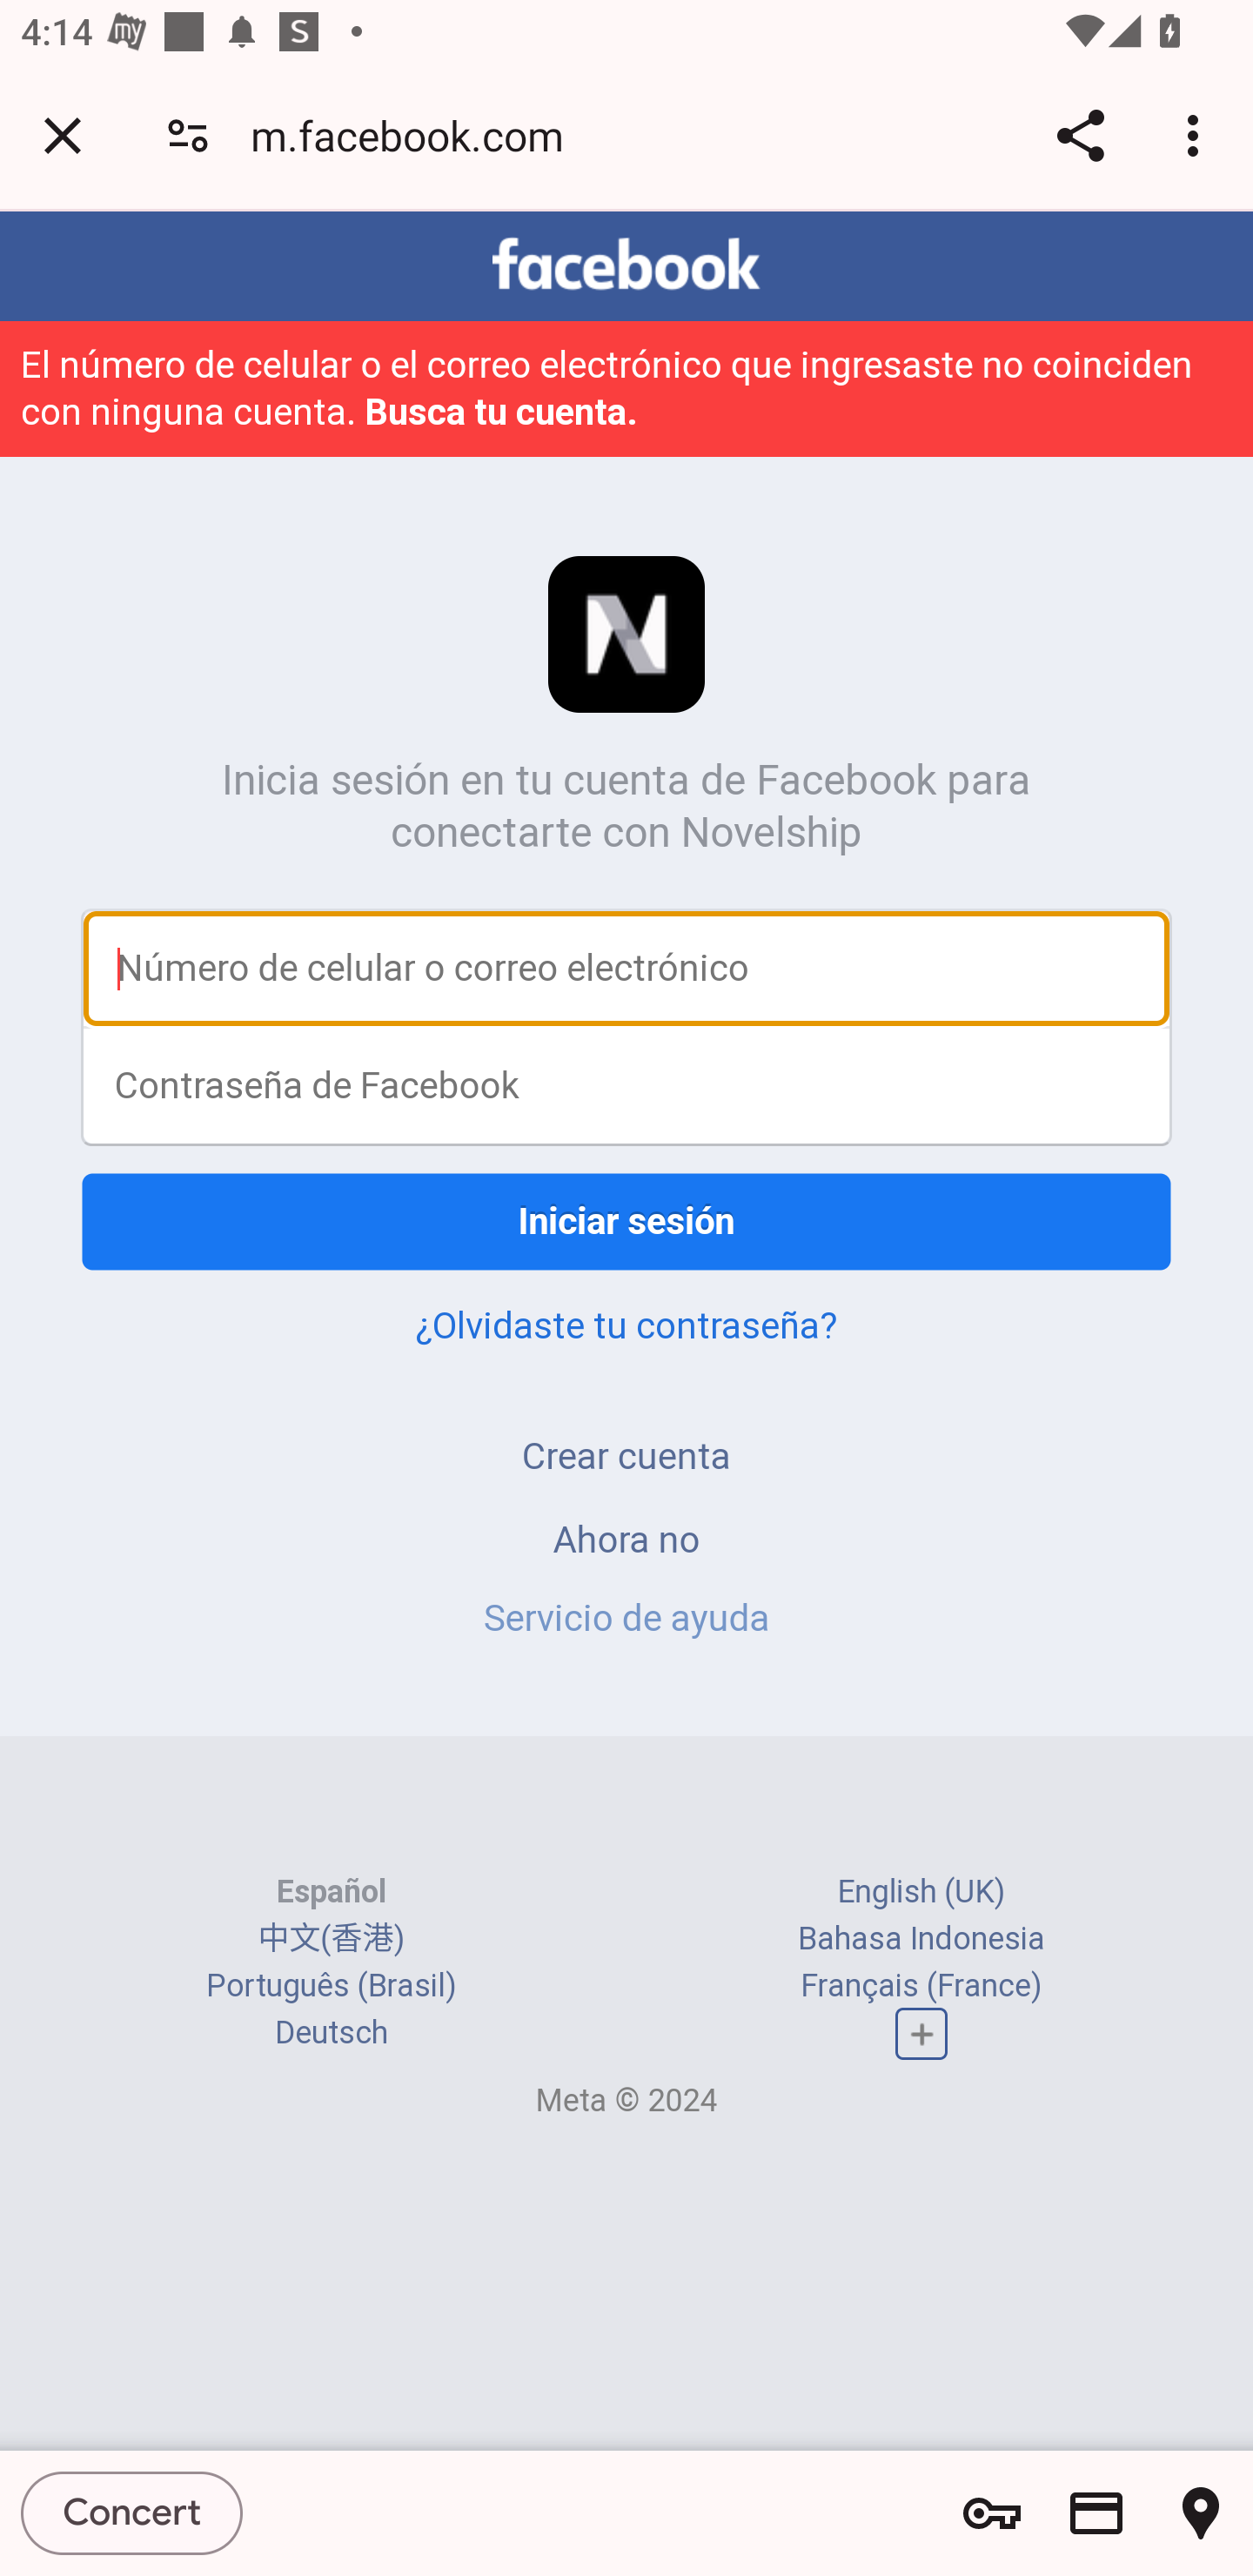 The width and height of the screenshot is (1253, 2576). I want to click on Deutsch, so click(331, 2032).